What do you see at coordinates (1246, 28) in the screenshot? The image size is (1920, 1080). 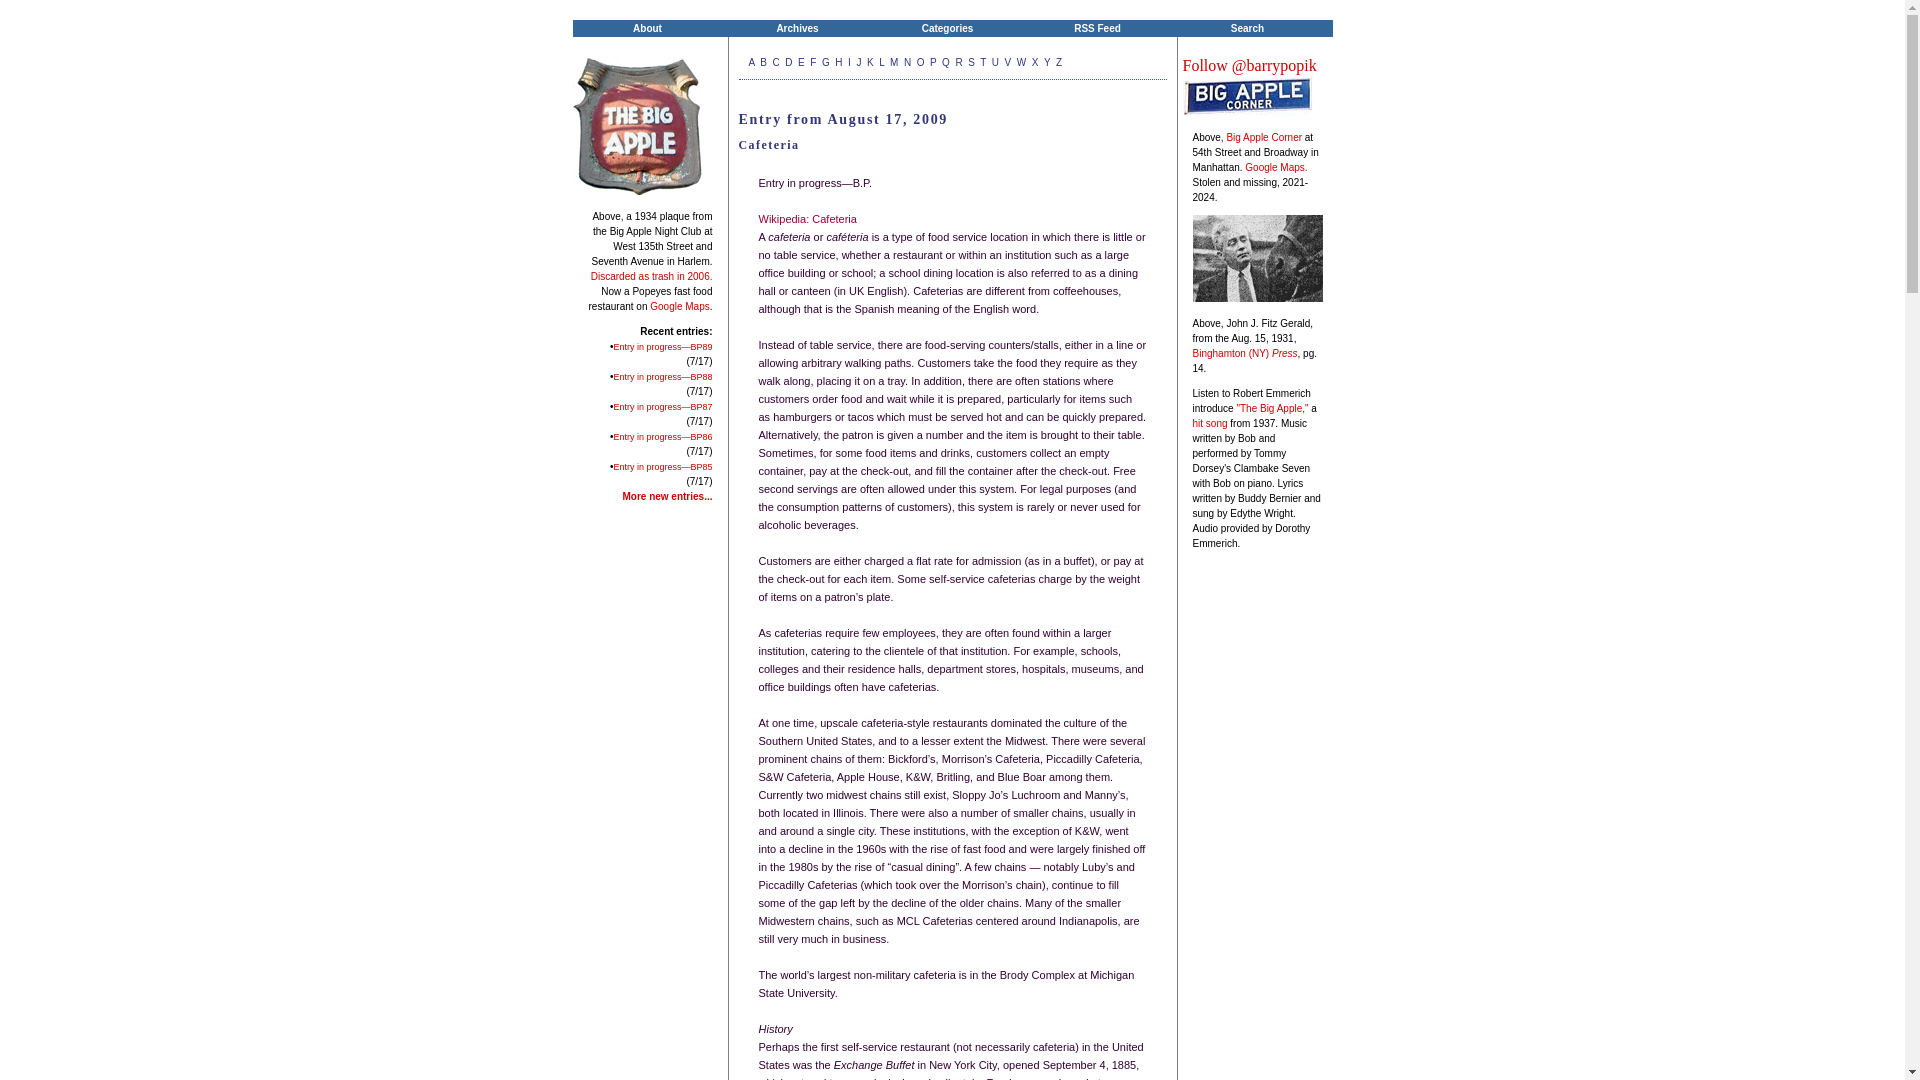 I see `Search` at bounding box center [1246, 28].